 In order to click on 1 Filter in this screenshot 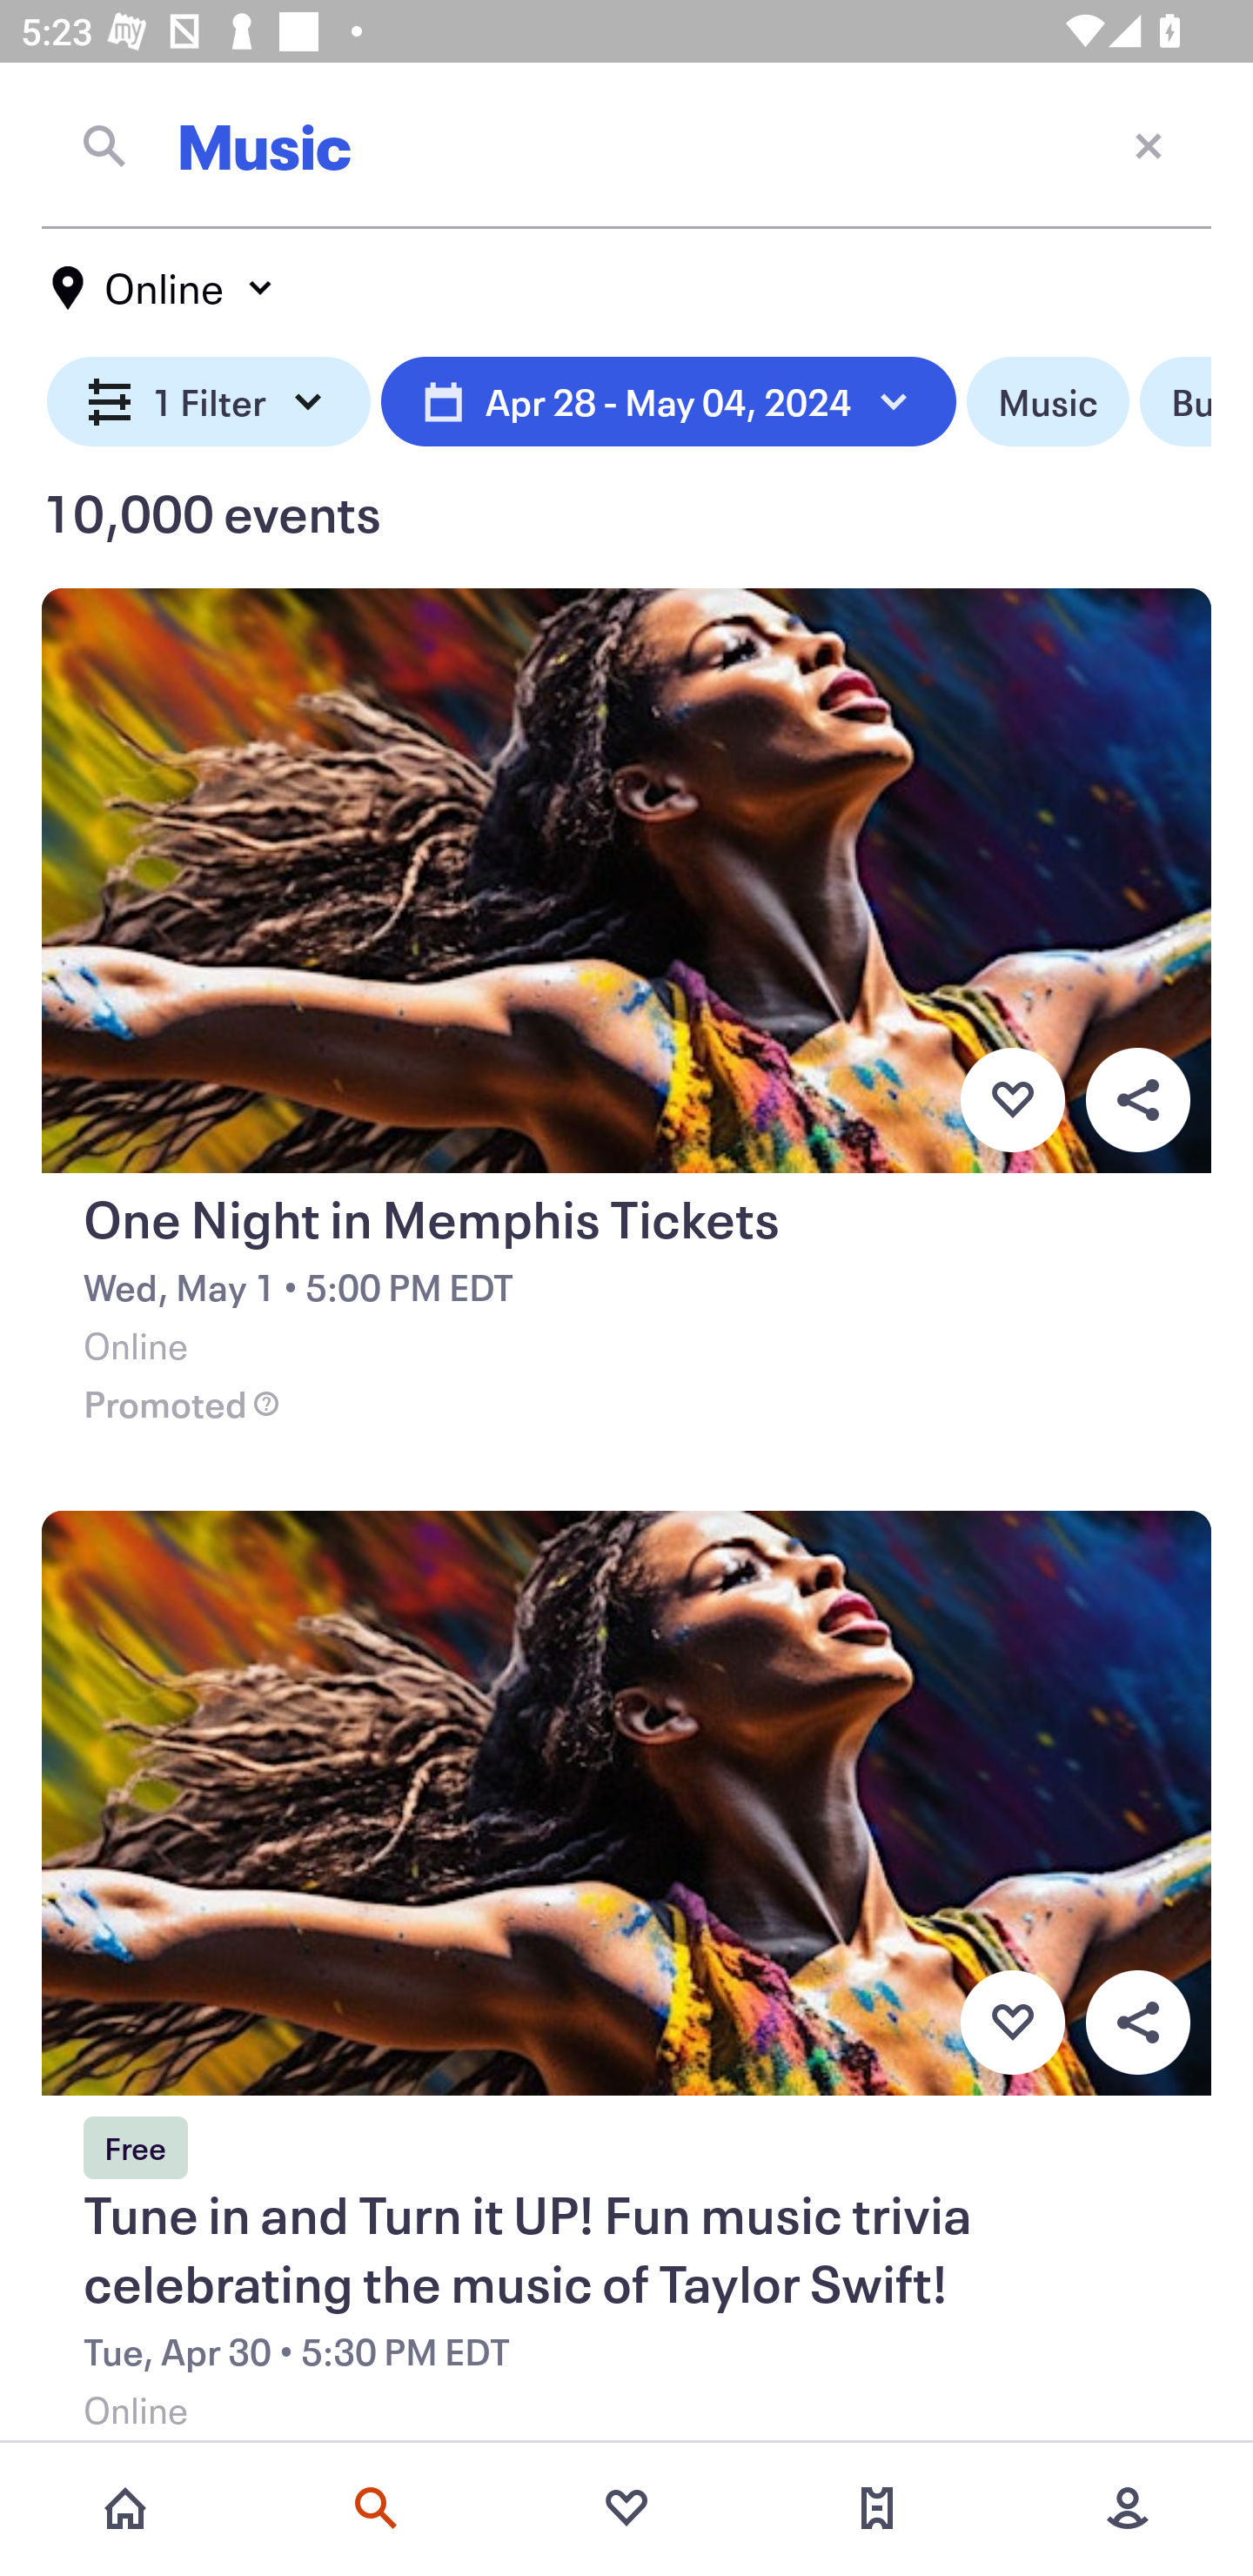, I will do `click(209, 402)`.